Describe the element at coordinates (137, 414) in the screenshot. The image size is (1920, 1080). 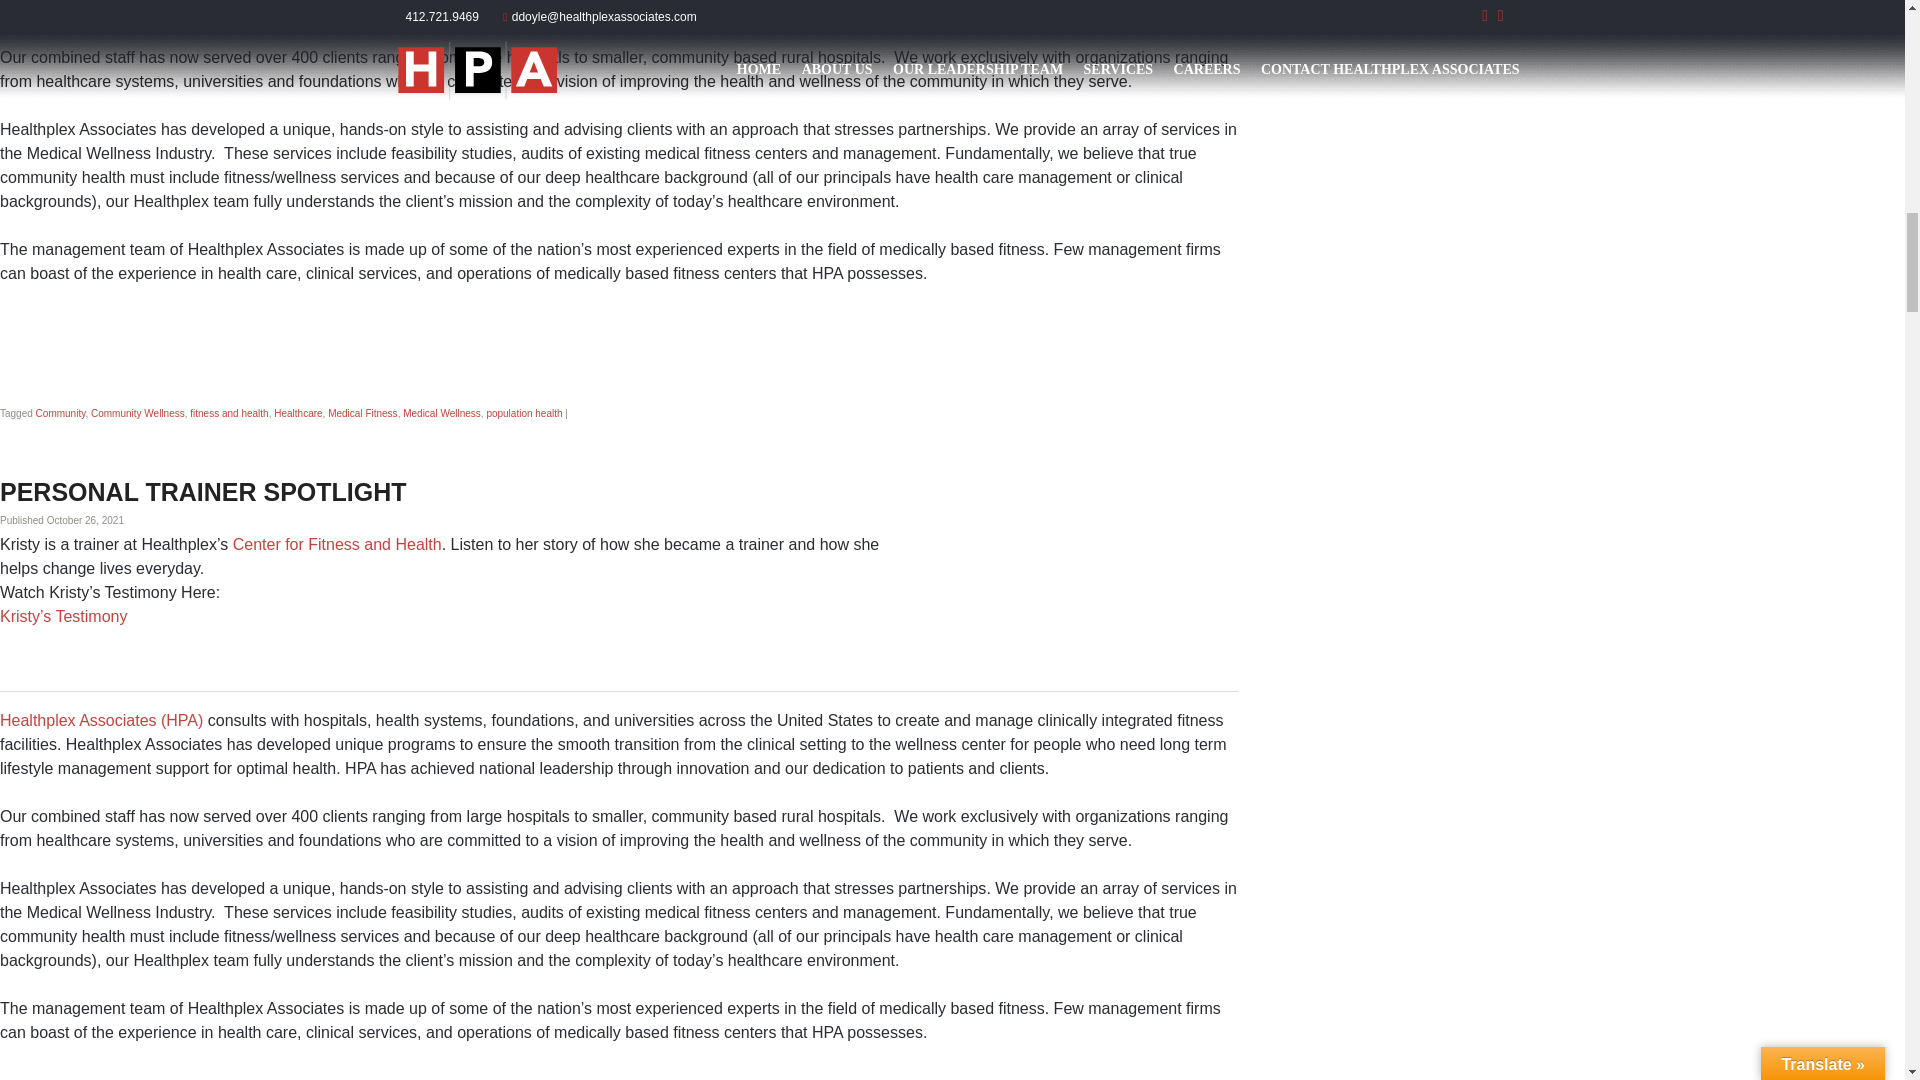
I see `Community Wellness` at that location.